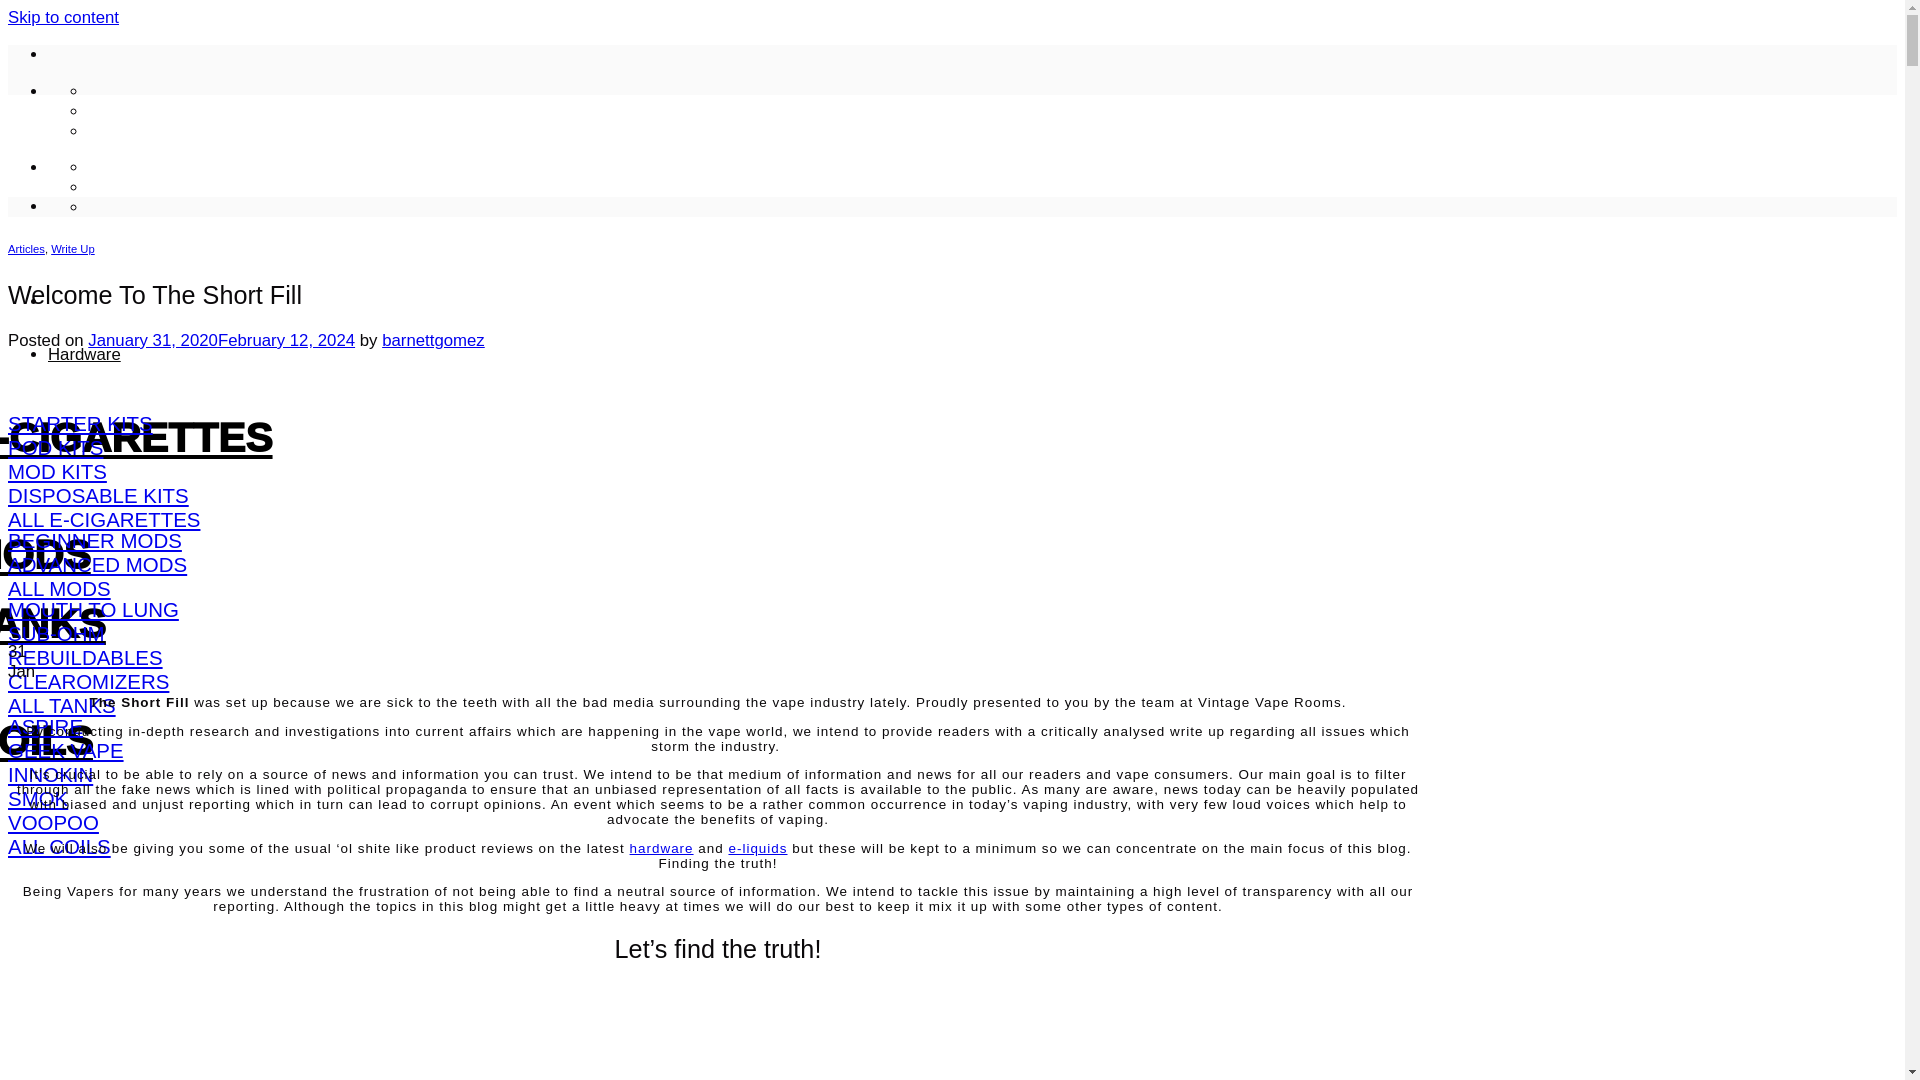  Describe the element at coordinates (46, 740) in the screenshot. I see `COILS` at that location.